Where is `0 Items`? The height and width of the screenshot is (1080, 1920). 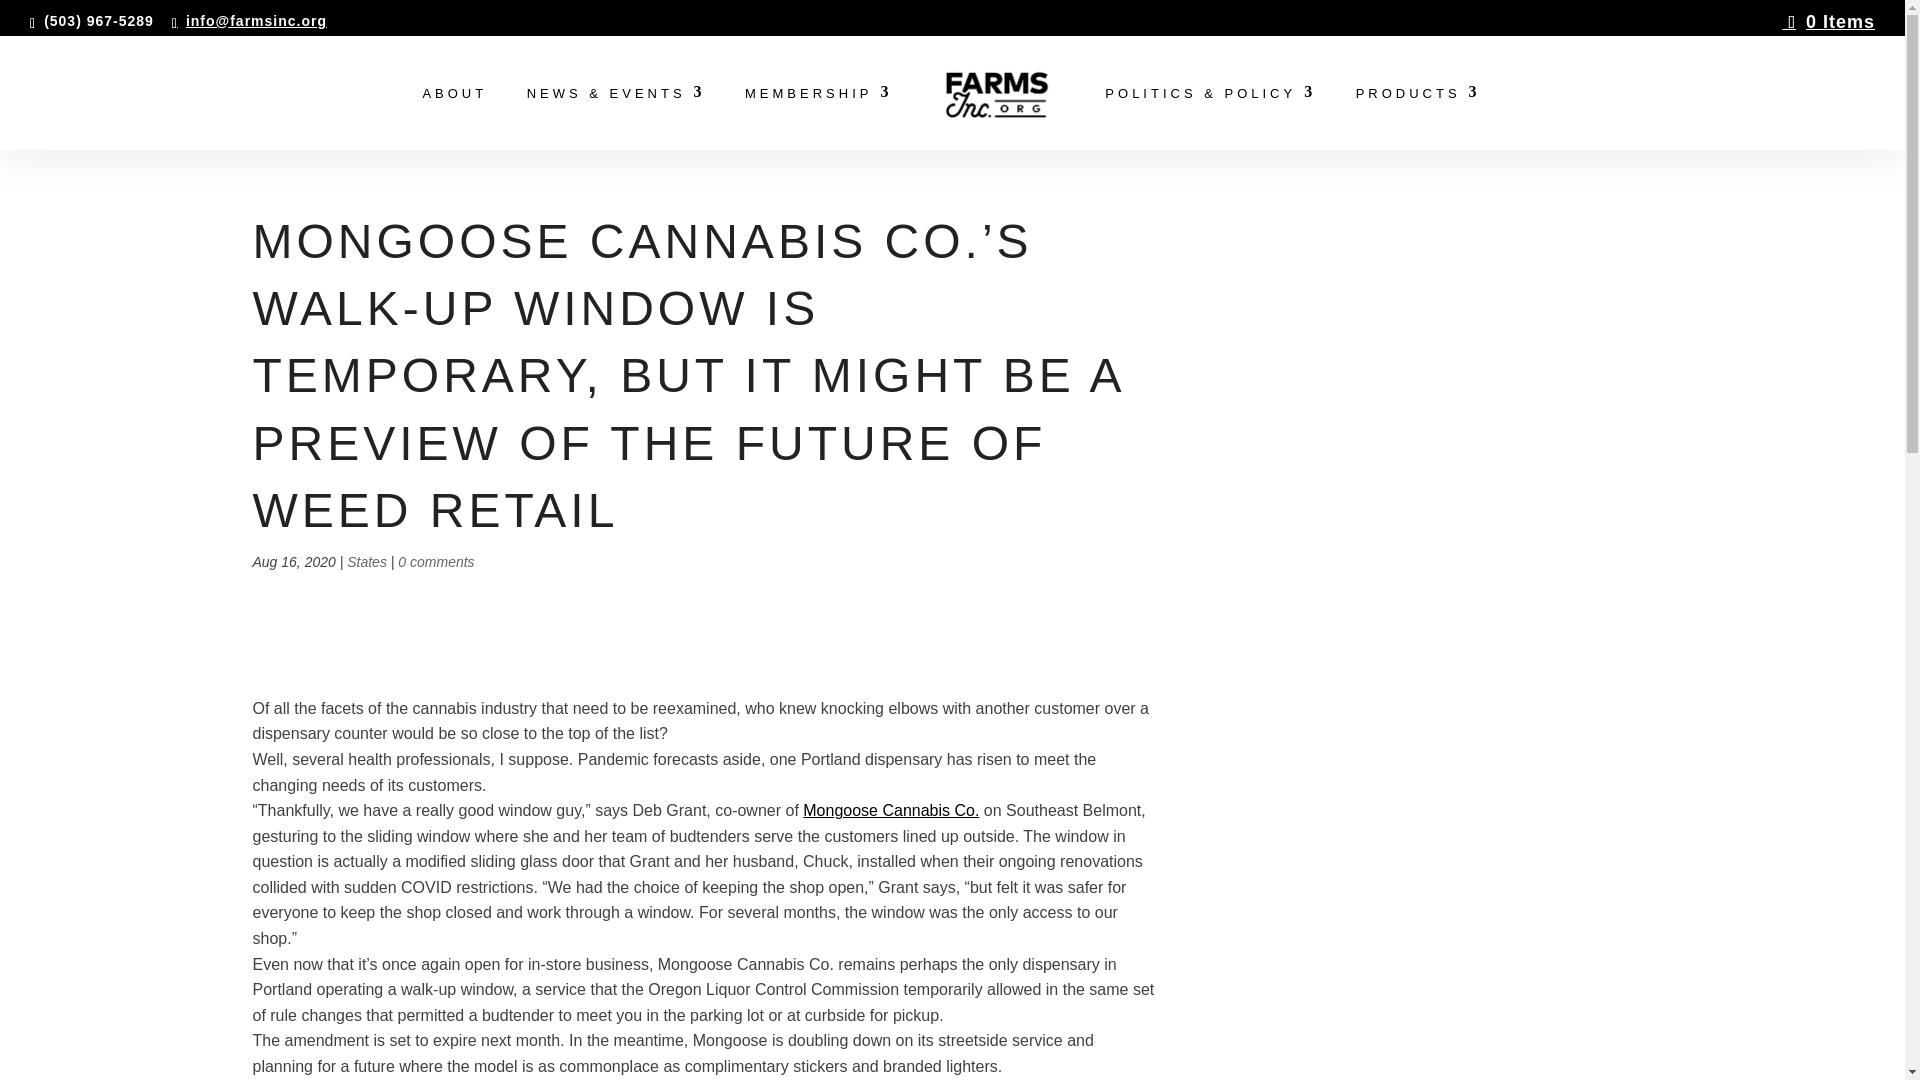 0 Items is located at coordinates (1828, 22).